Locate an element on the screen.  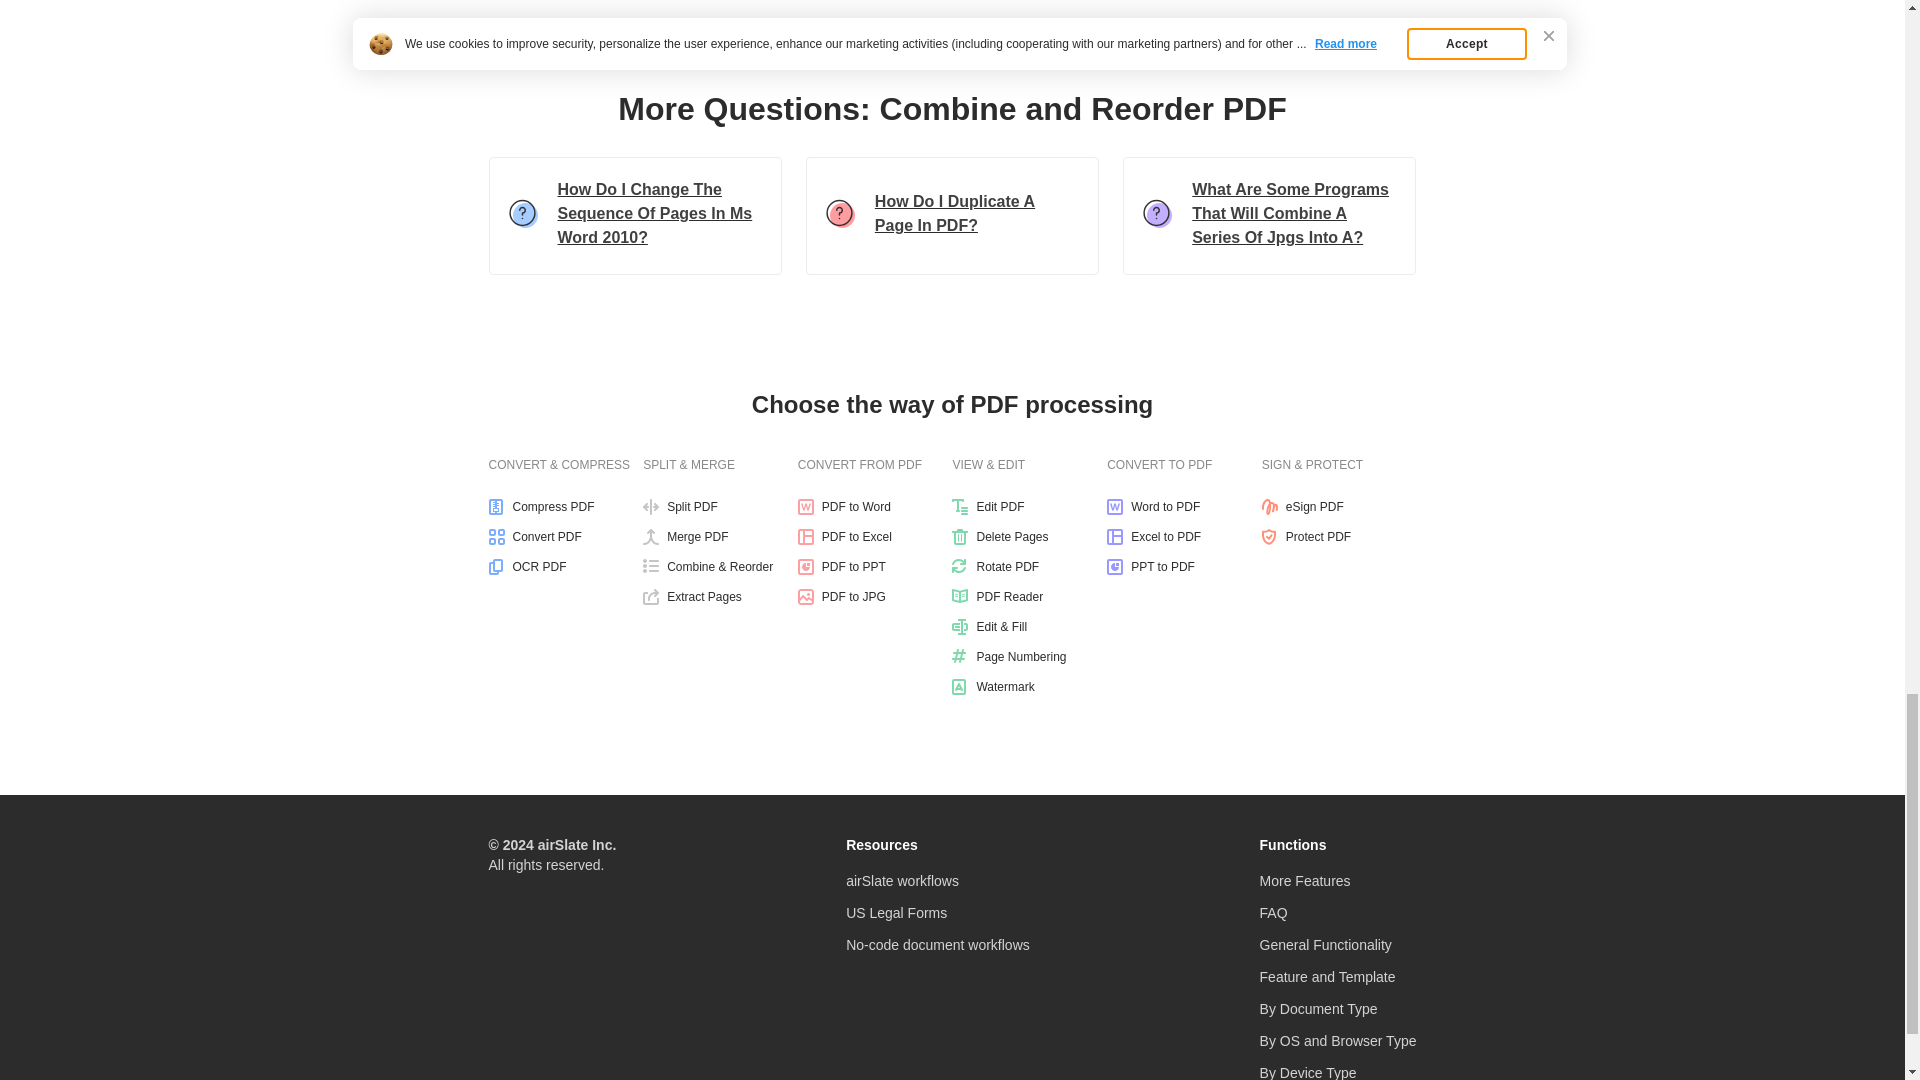
Excel to PDF is located at coordinates (1184, 537).